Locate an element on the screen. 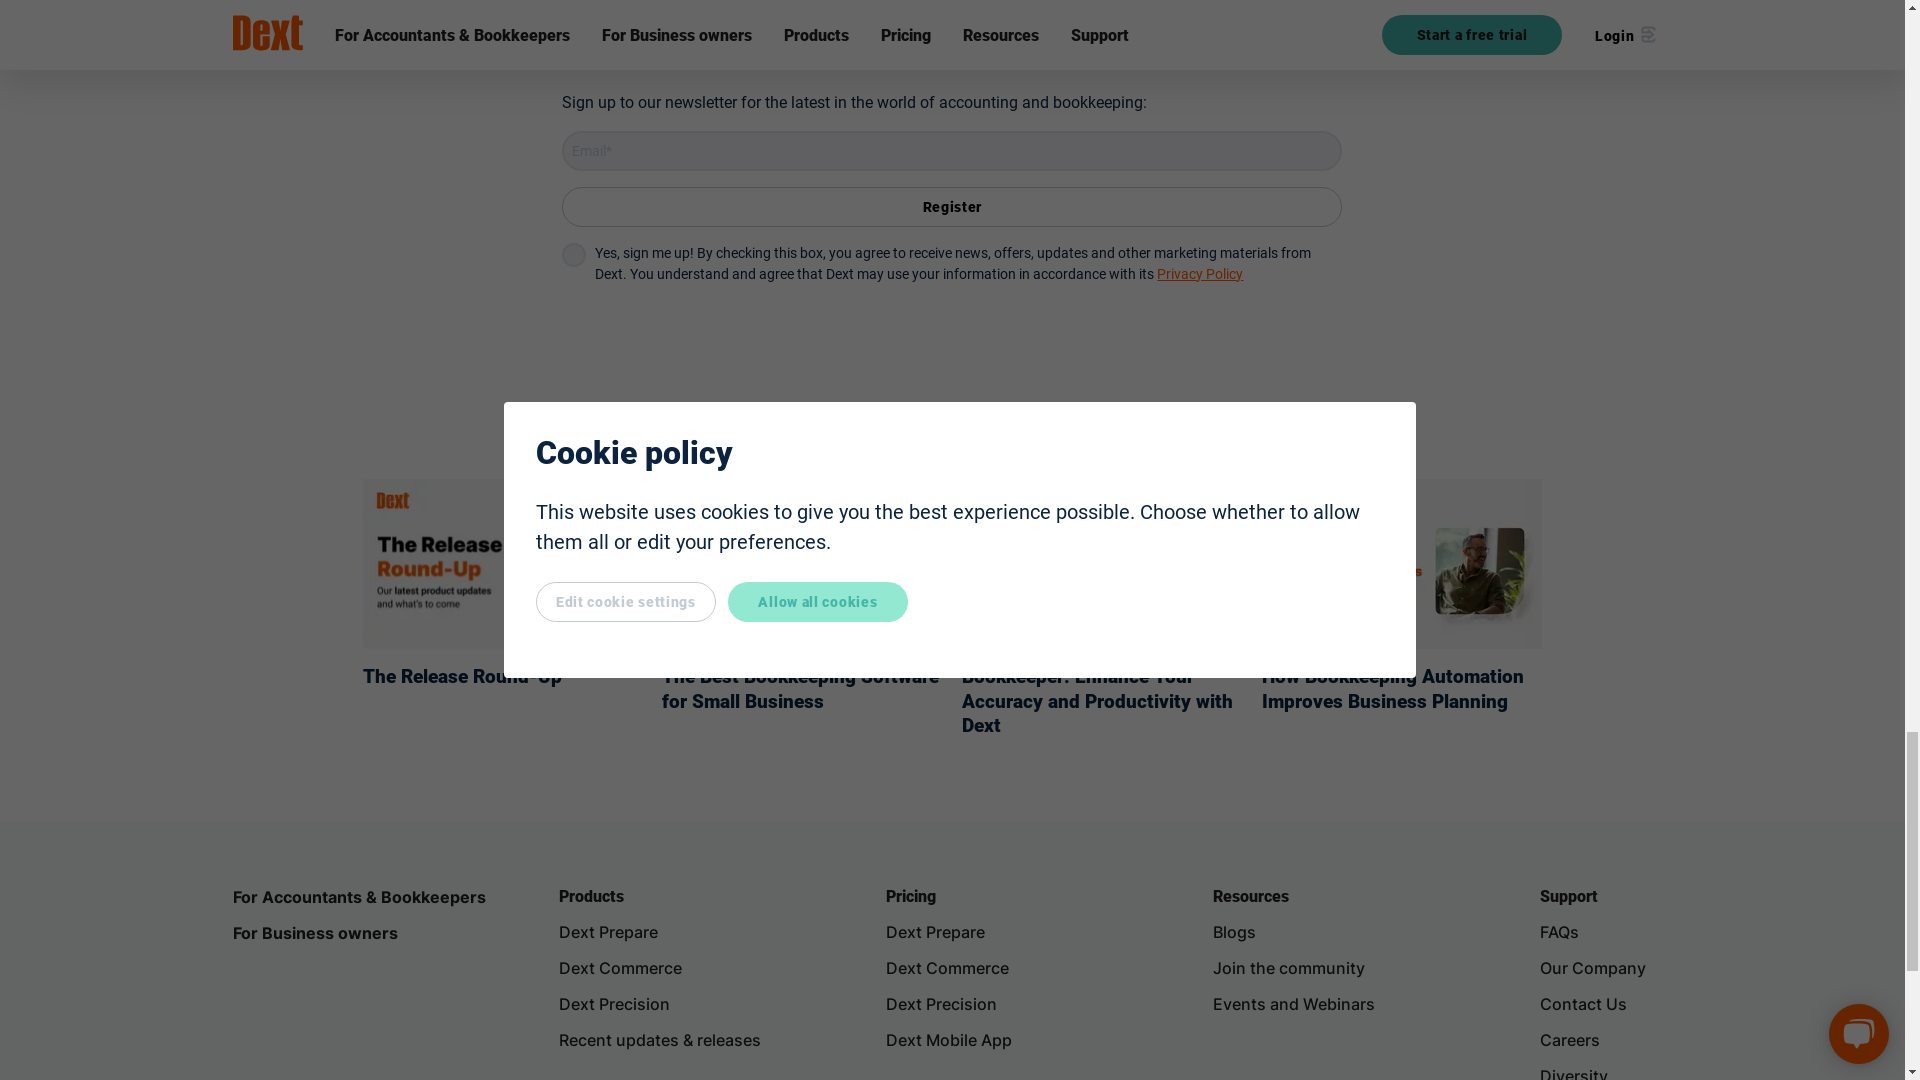  Download now is located at coordinates (996, 12).